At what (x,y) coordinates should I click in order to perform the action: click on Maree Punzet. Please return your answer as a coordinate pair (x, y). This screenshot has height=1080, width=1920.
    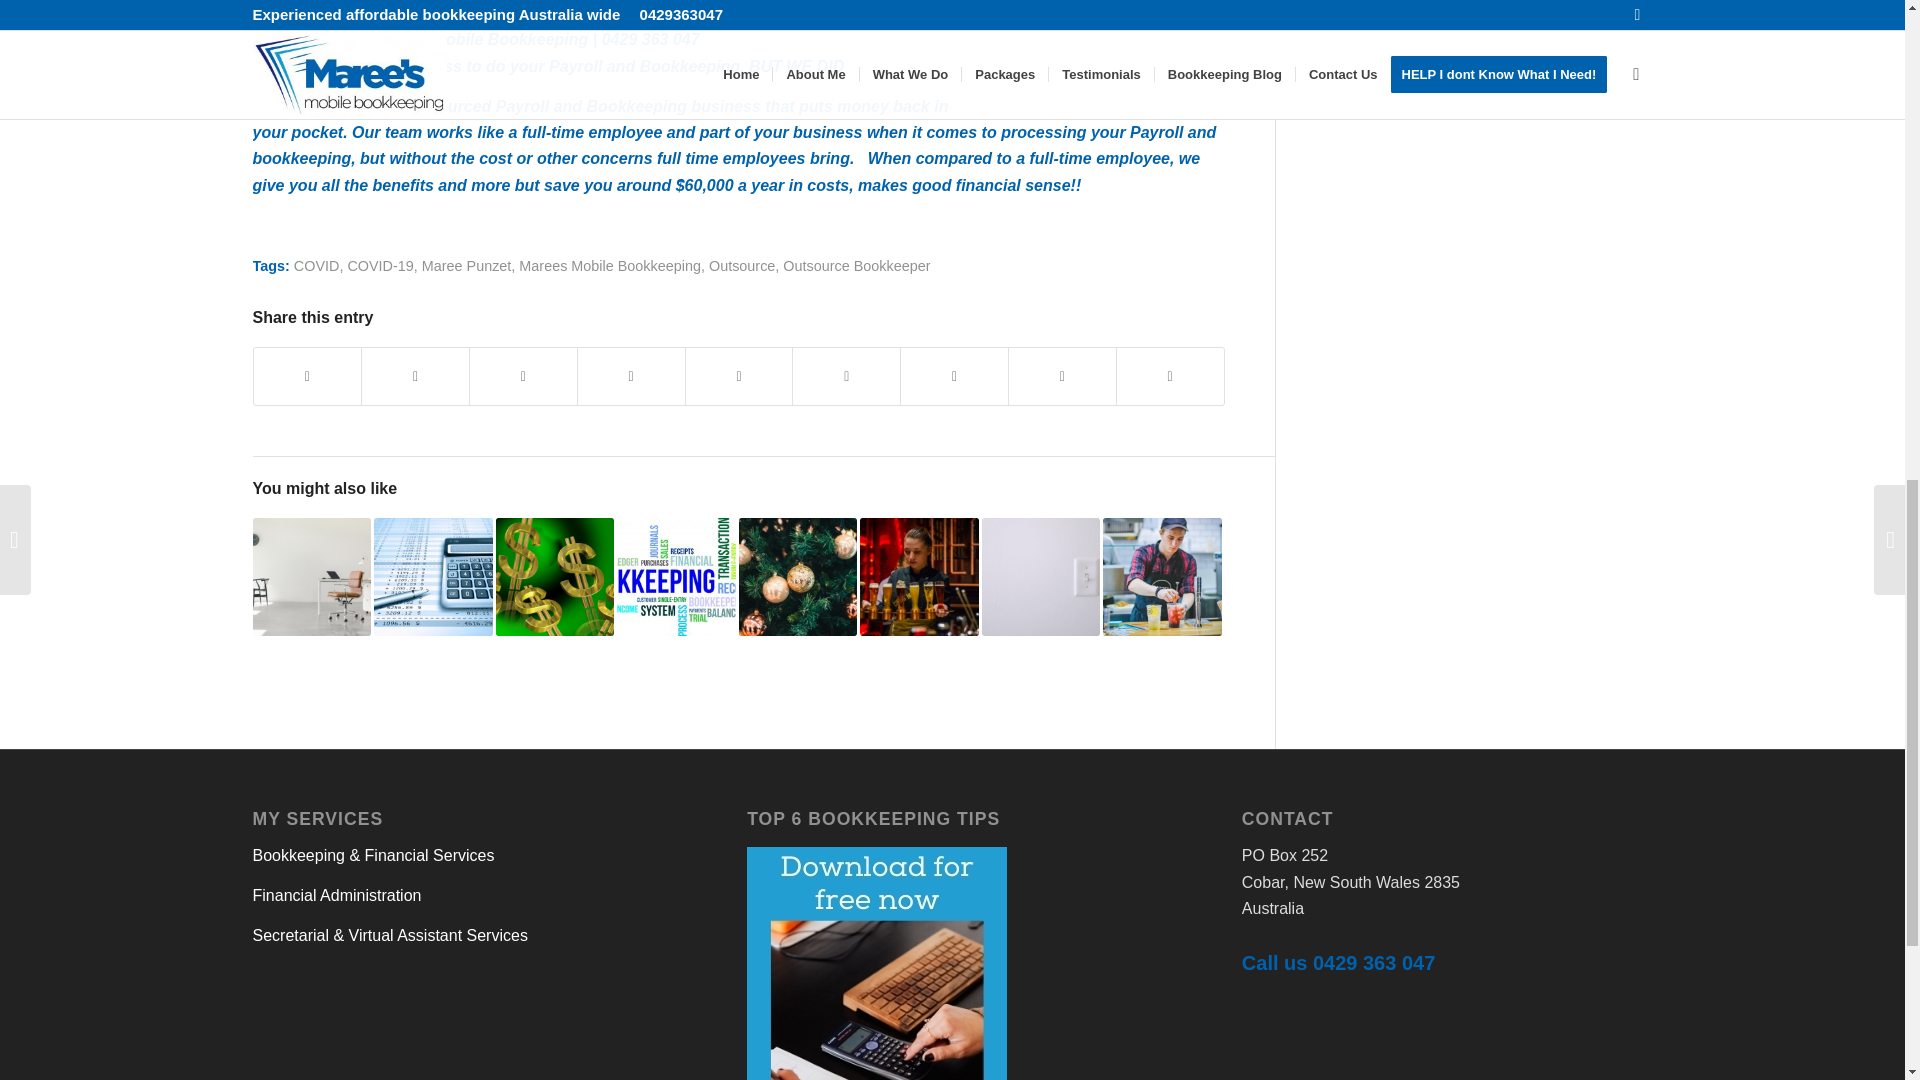
    Looking at the image, I should click on (467, 266).